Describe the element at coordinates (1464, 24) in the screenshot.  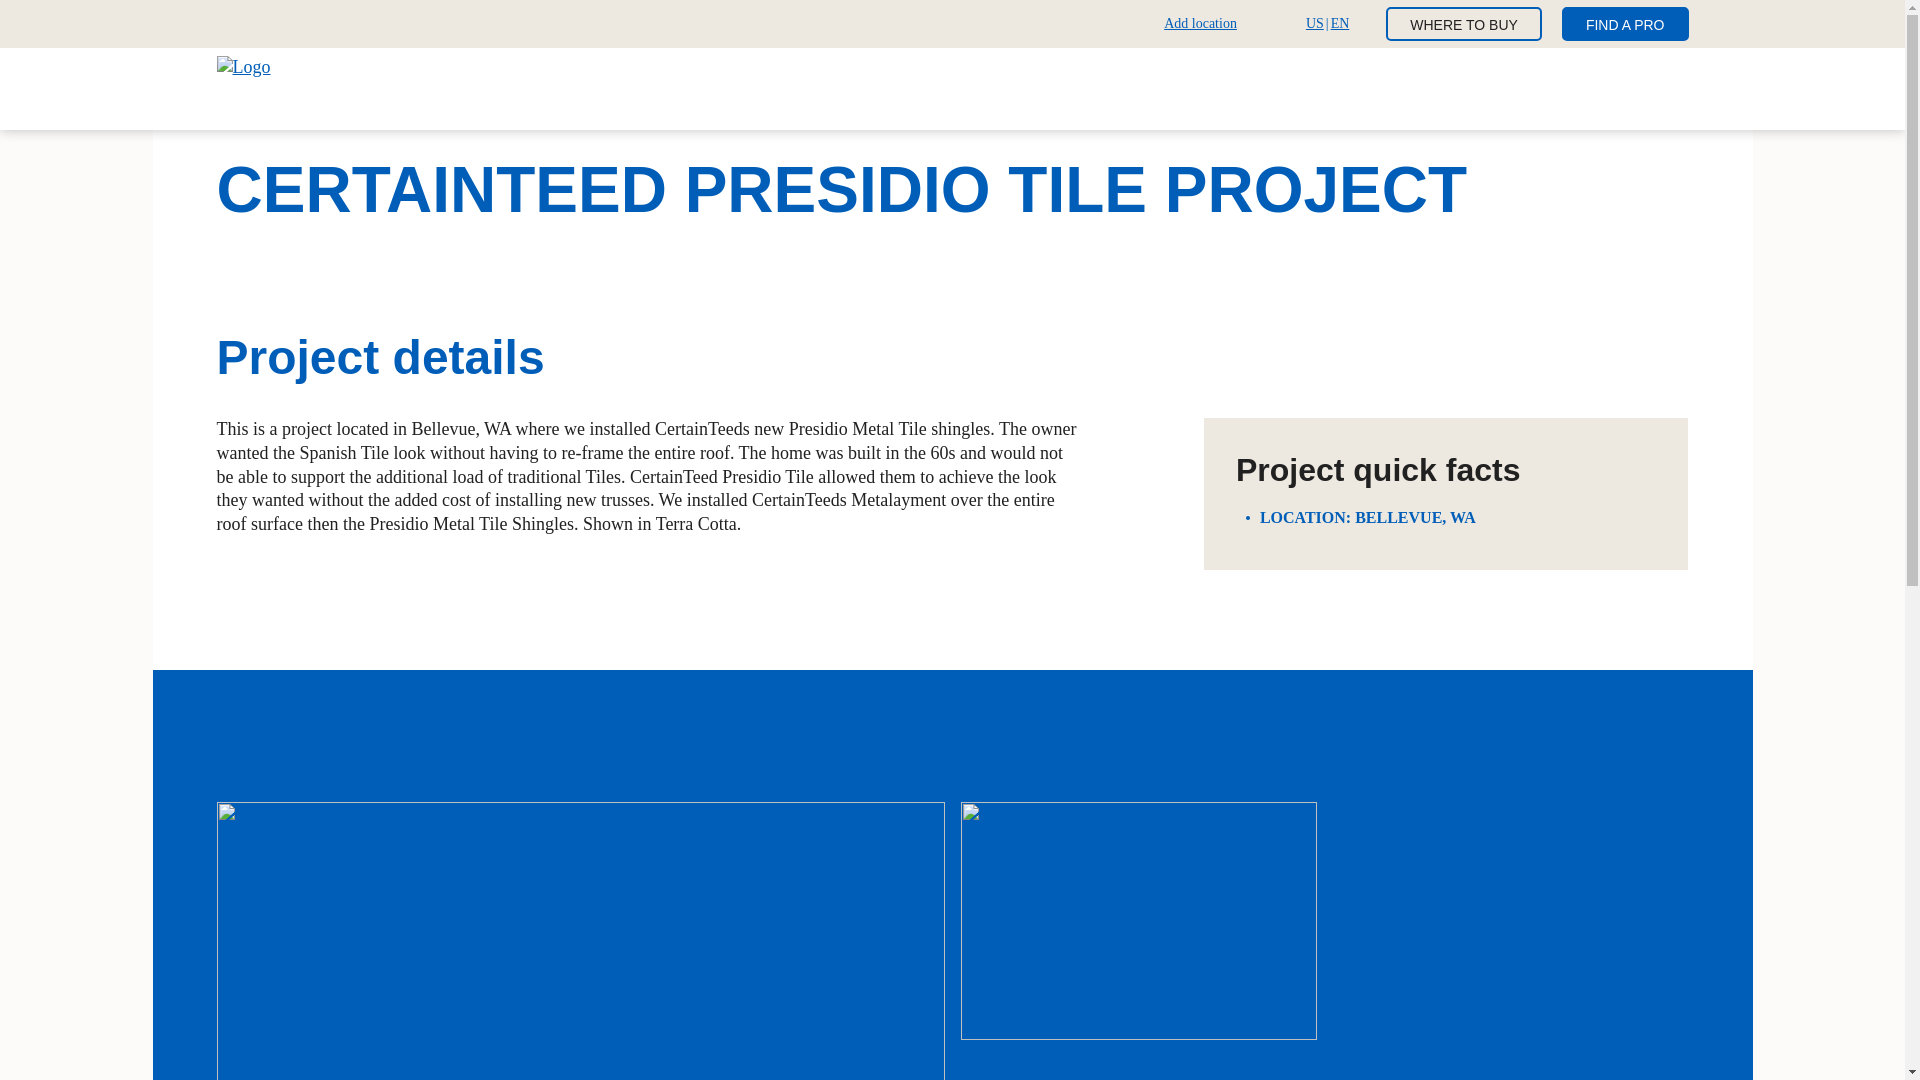
I see `WHERE TO BUY` at that location.